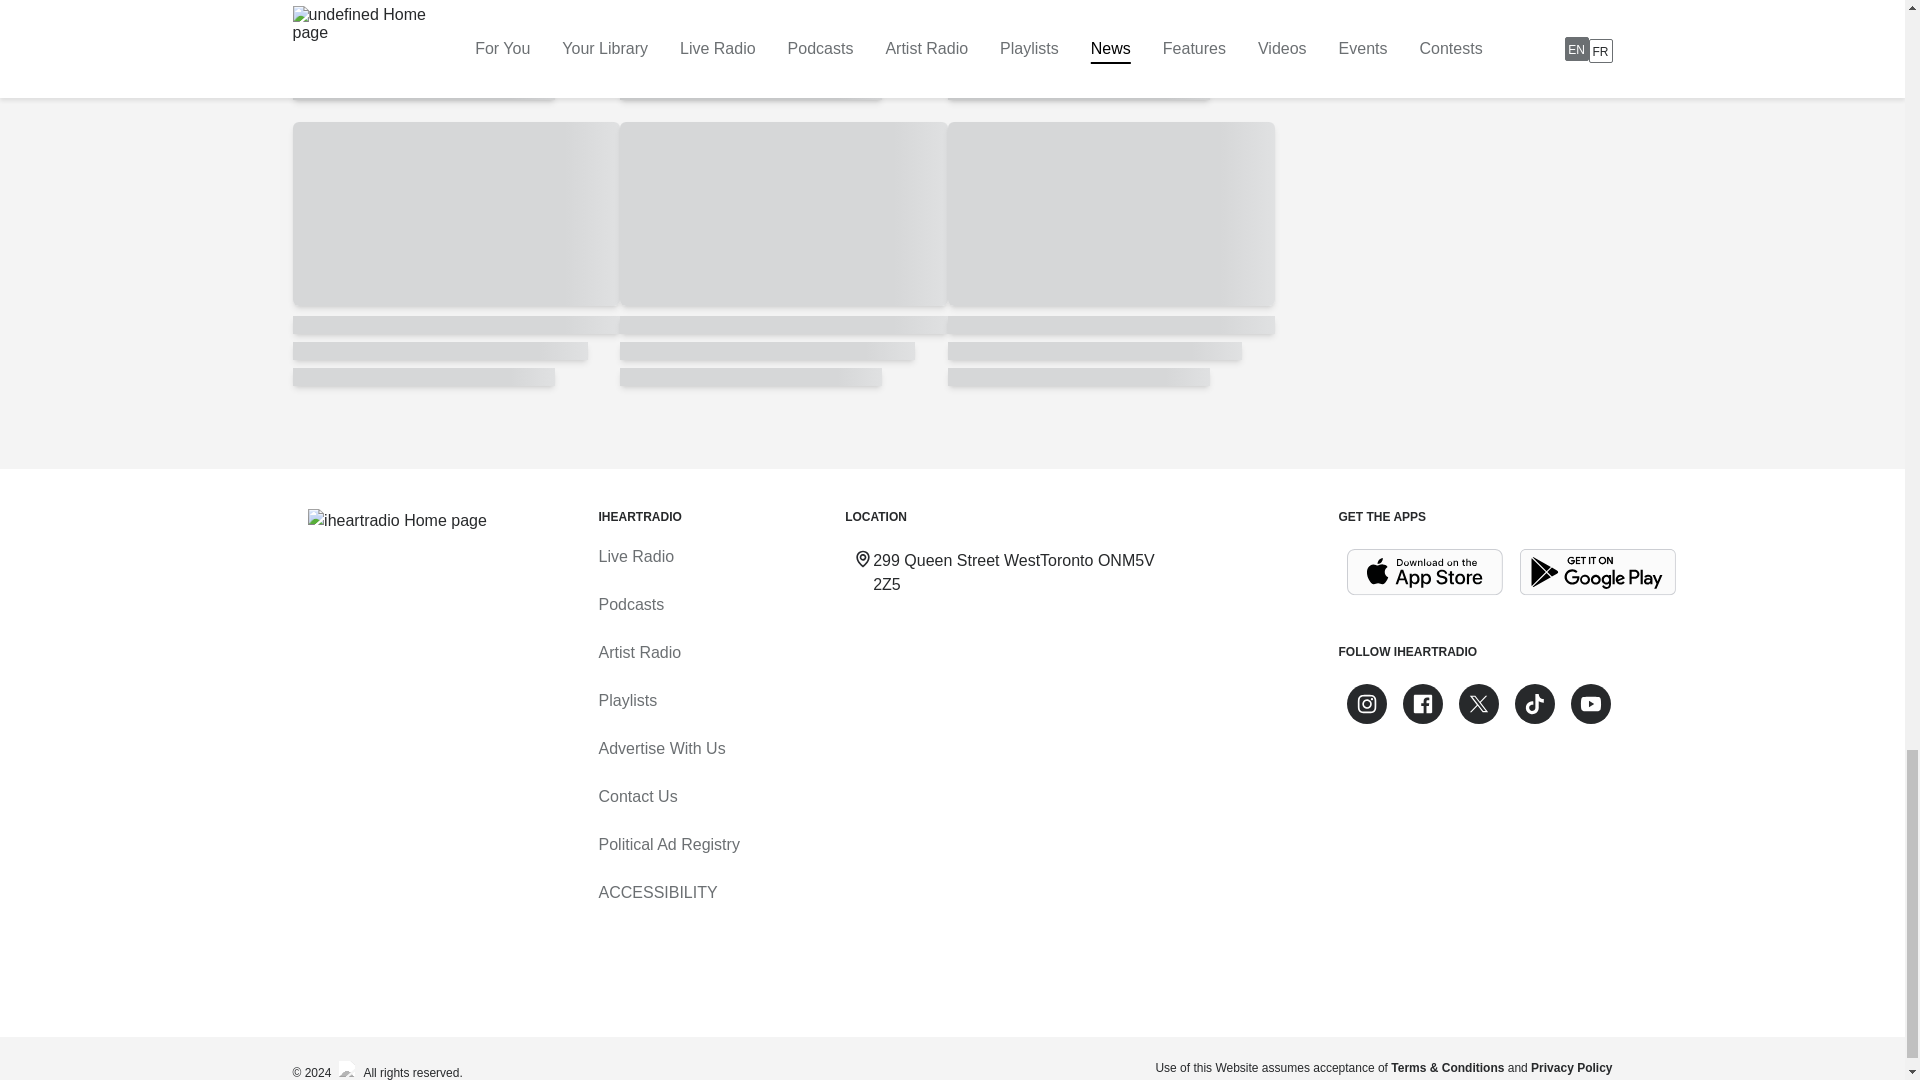 The width and height of the screenshot is (1920, 1080). What do you see at coordinates (1598, 572) in the screenshot?
I see `Get it on Google Play` at bounding box center [1598, 572].